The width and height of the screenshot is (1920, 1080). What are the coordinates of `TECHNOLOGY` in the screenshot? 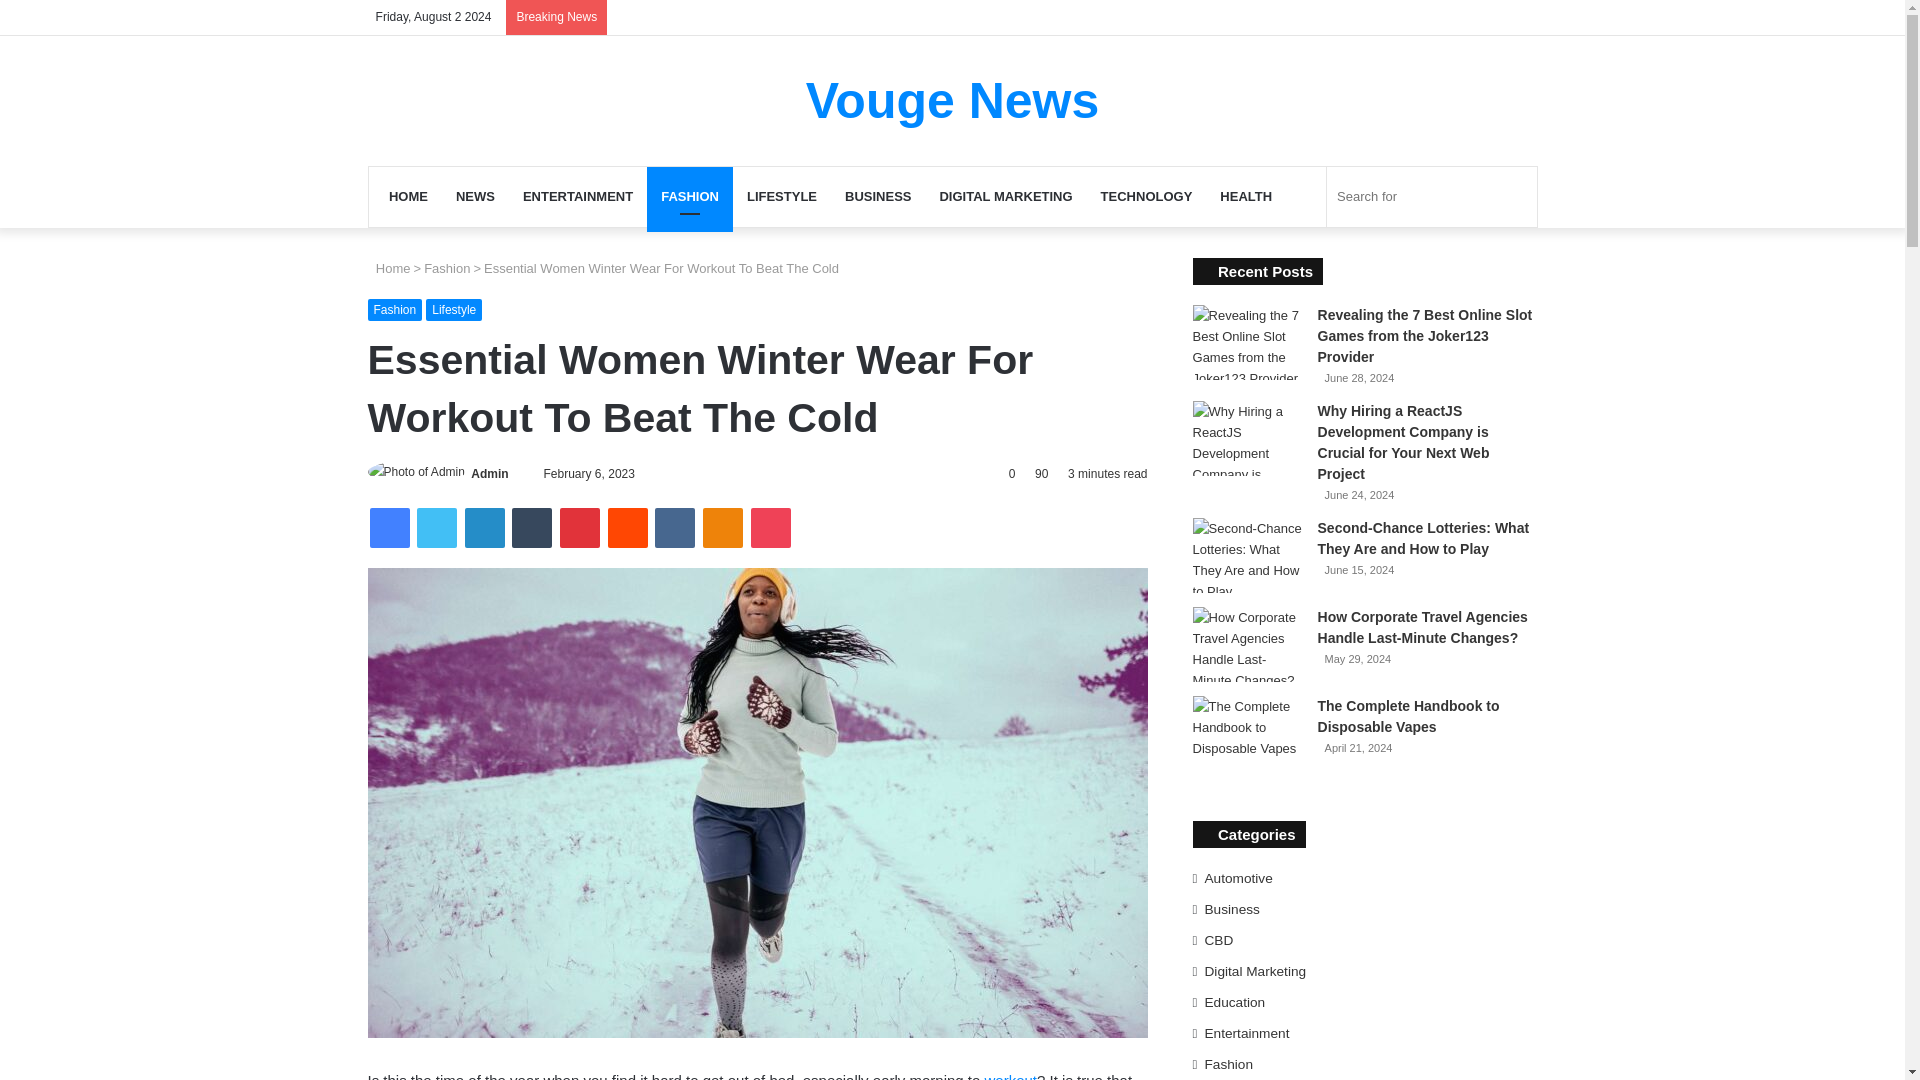 It's located at (1146, 196).